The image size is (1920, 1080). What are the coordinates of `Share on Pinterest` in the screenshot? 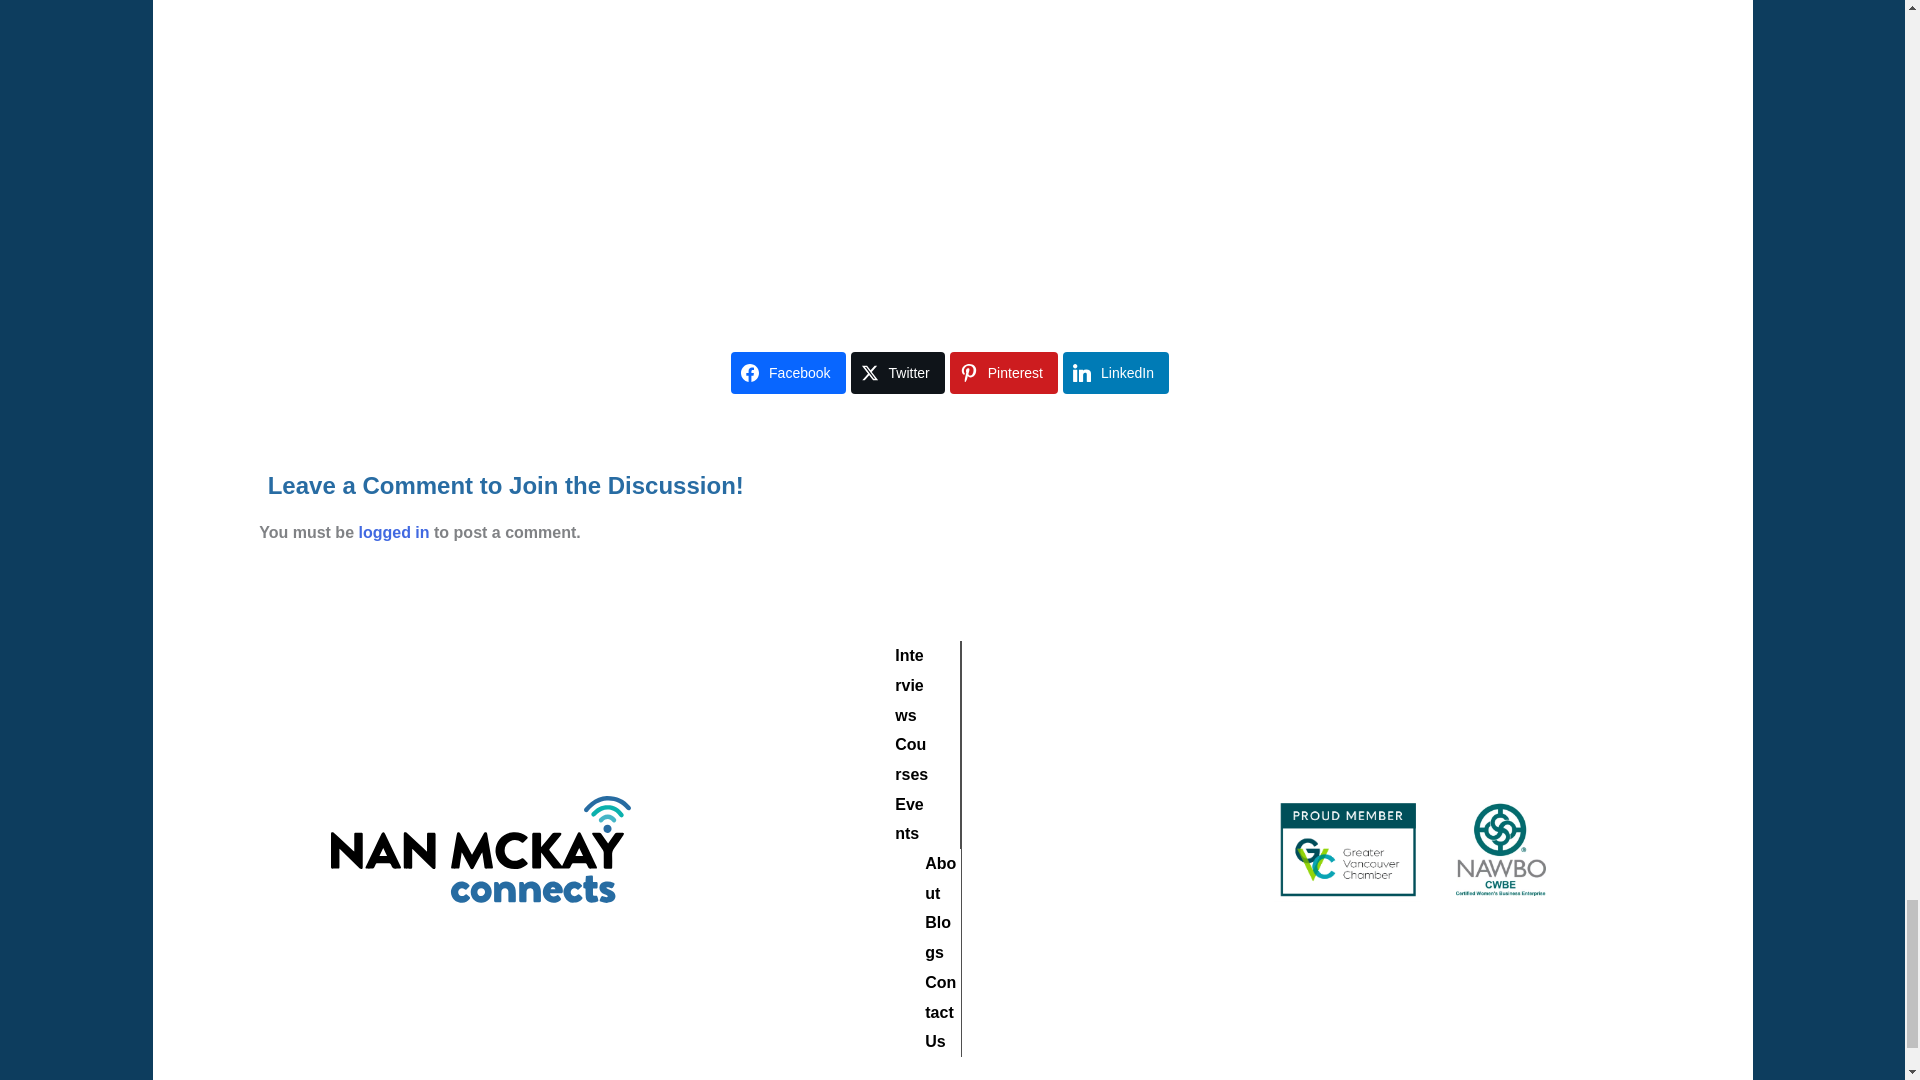 It's located at (1004, 373).